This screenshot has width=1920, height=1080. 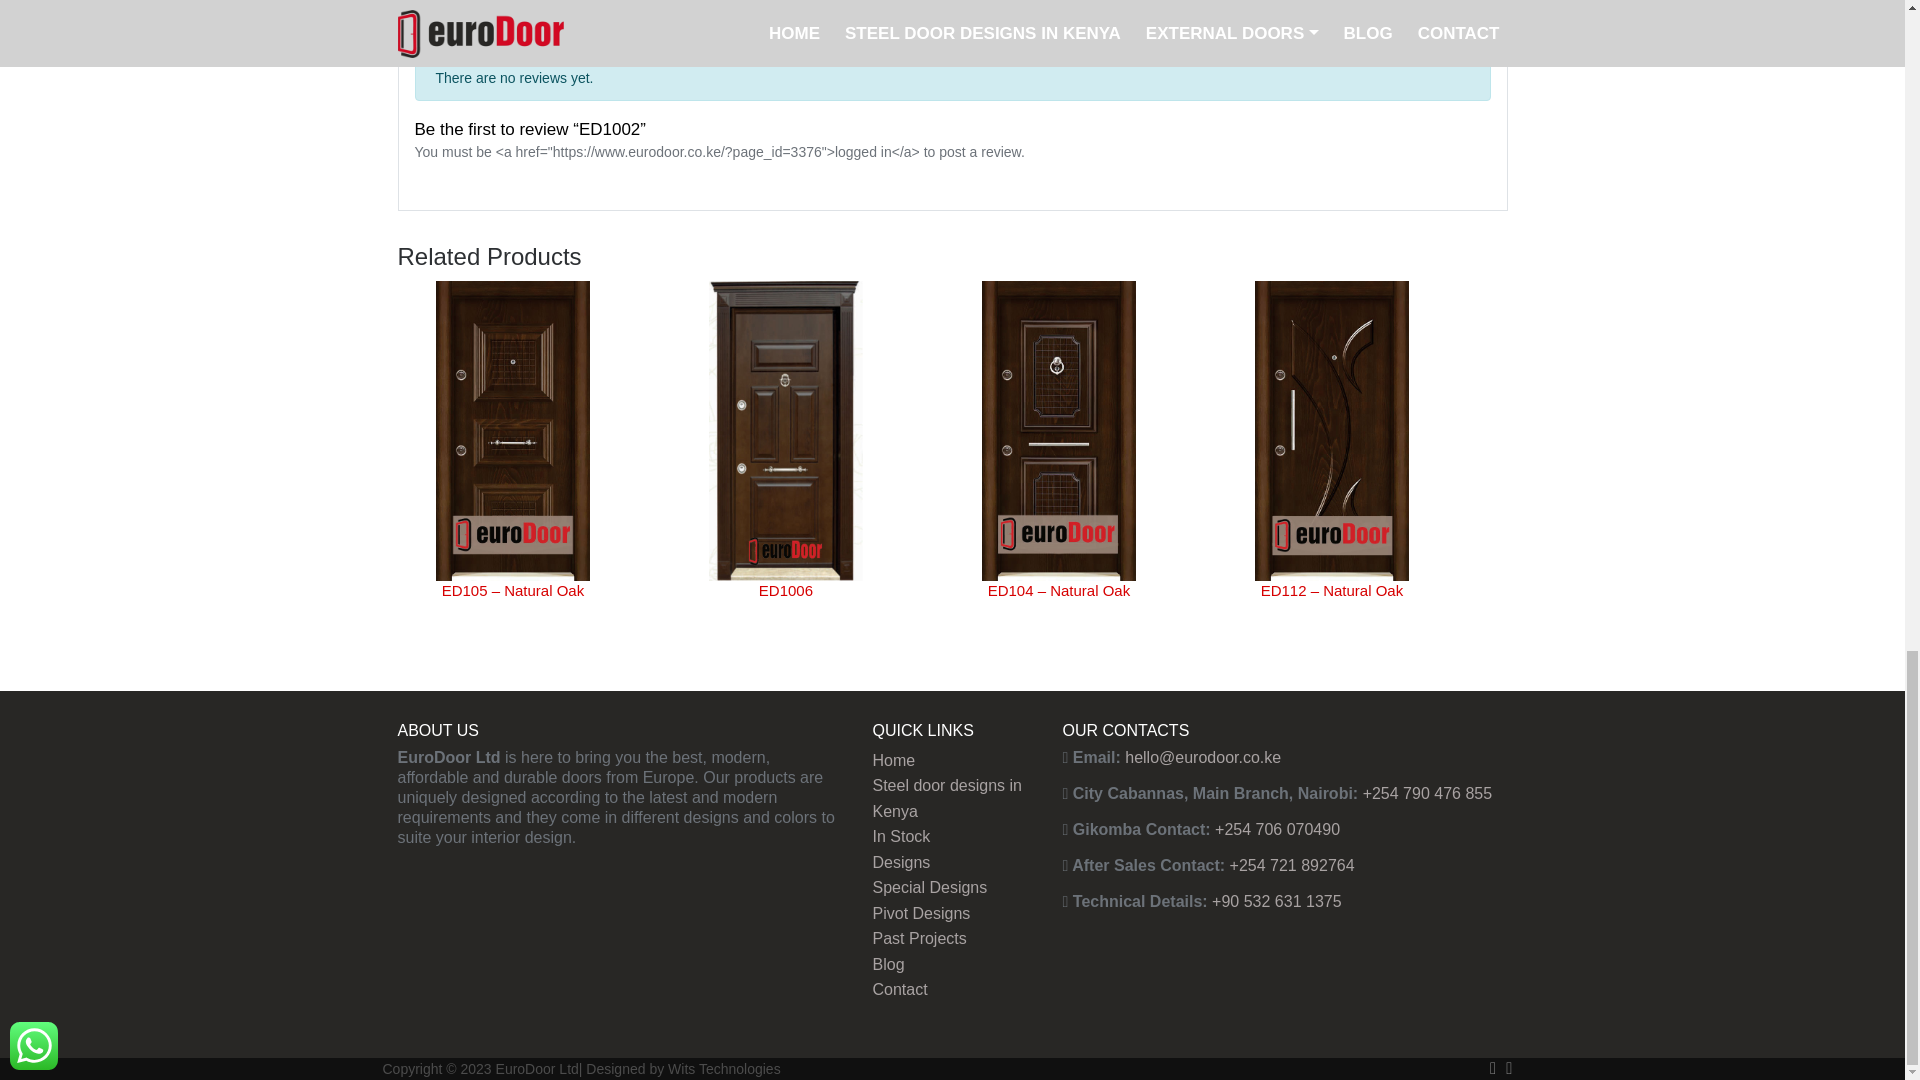 I want to click on Special Designs, so click(x=928, y=888).